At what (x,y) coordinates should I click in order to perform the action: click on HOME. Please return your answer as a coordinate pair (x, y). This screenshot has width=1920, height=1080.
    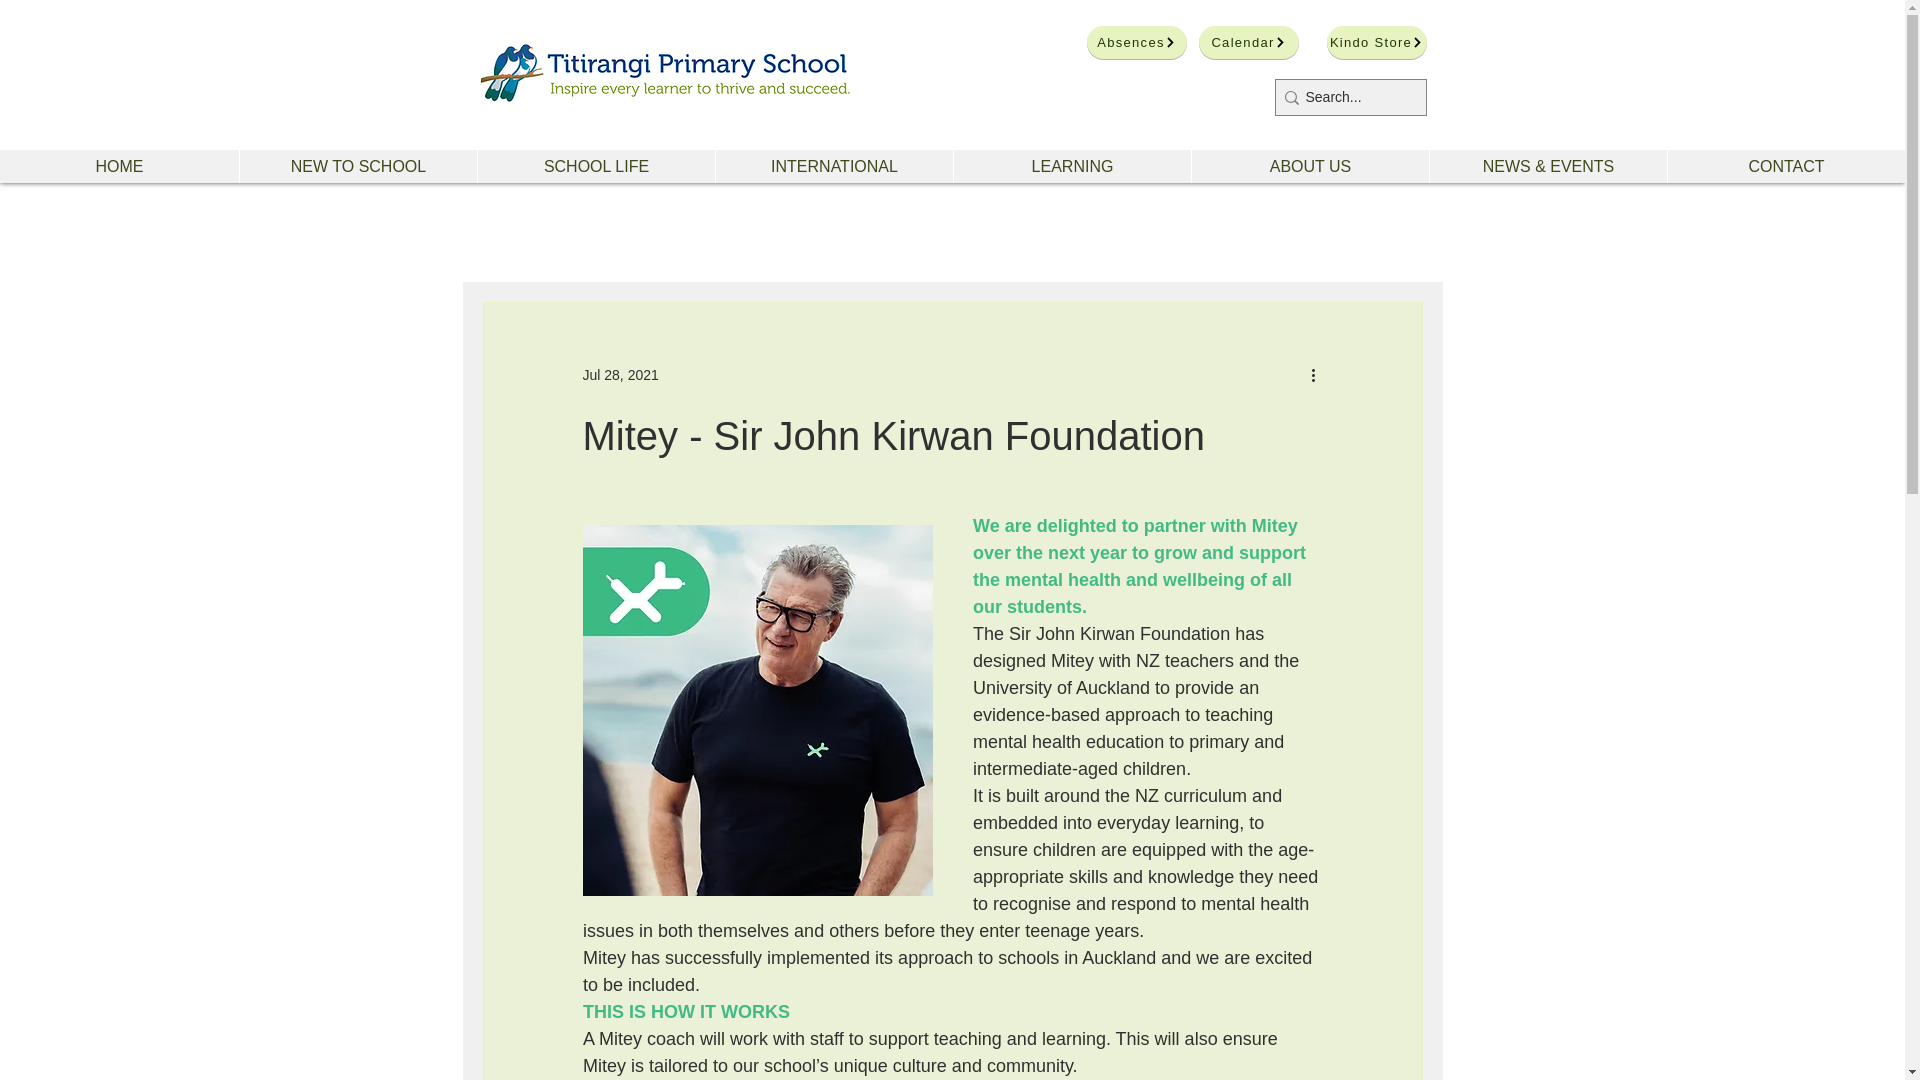
    Looking at the image, I should click on (119, 166).